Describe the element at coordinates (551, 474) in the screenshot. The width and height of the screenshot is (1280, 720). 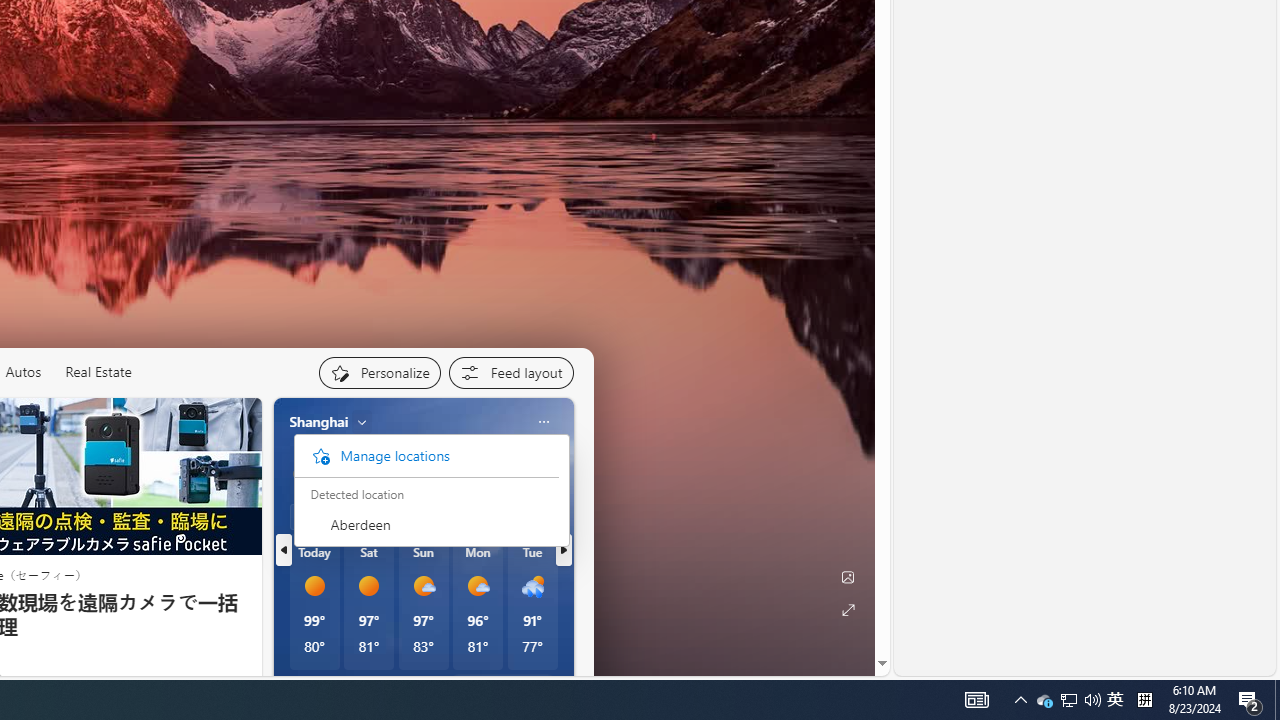
I see `Expect rain showers next Tuesday` at that location.